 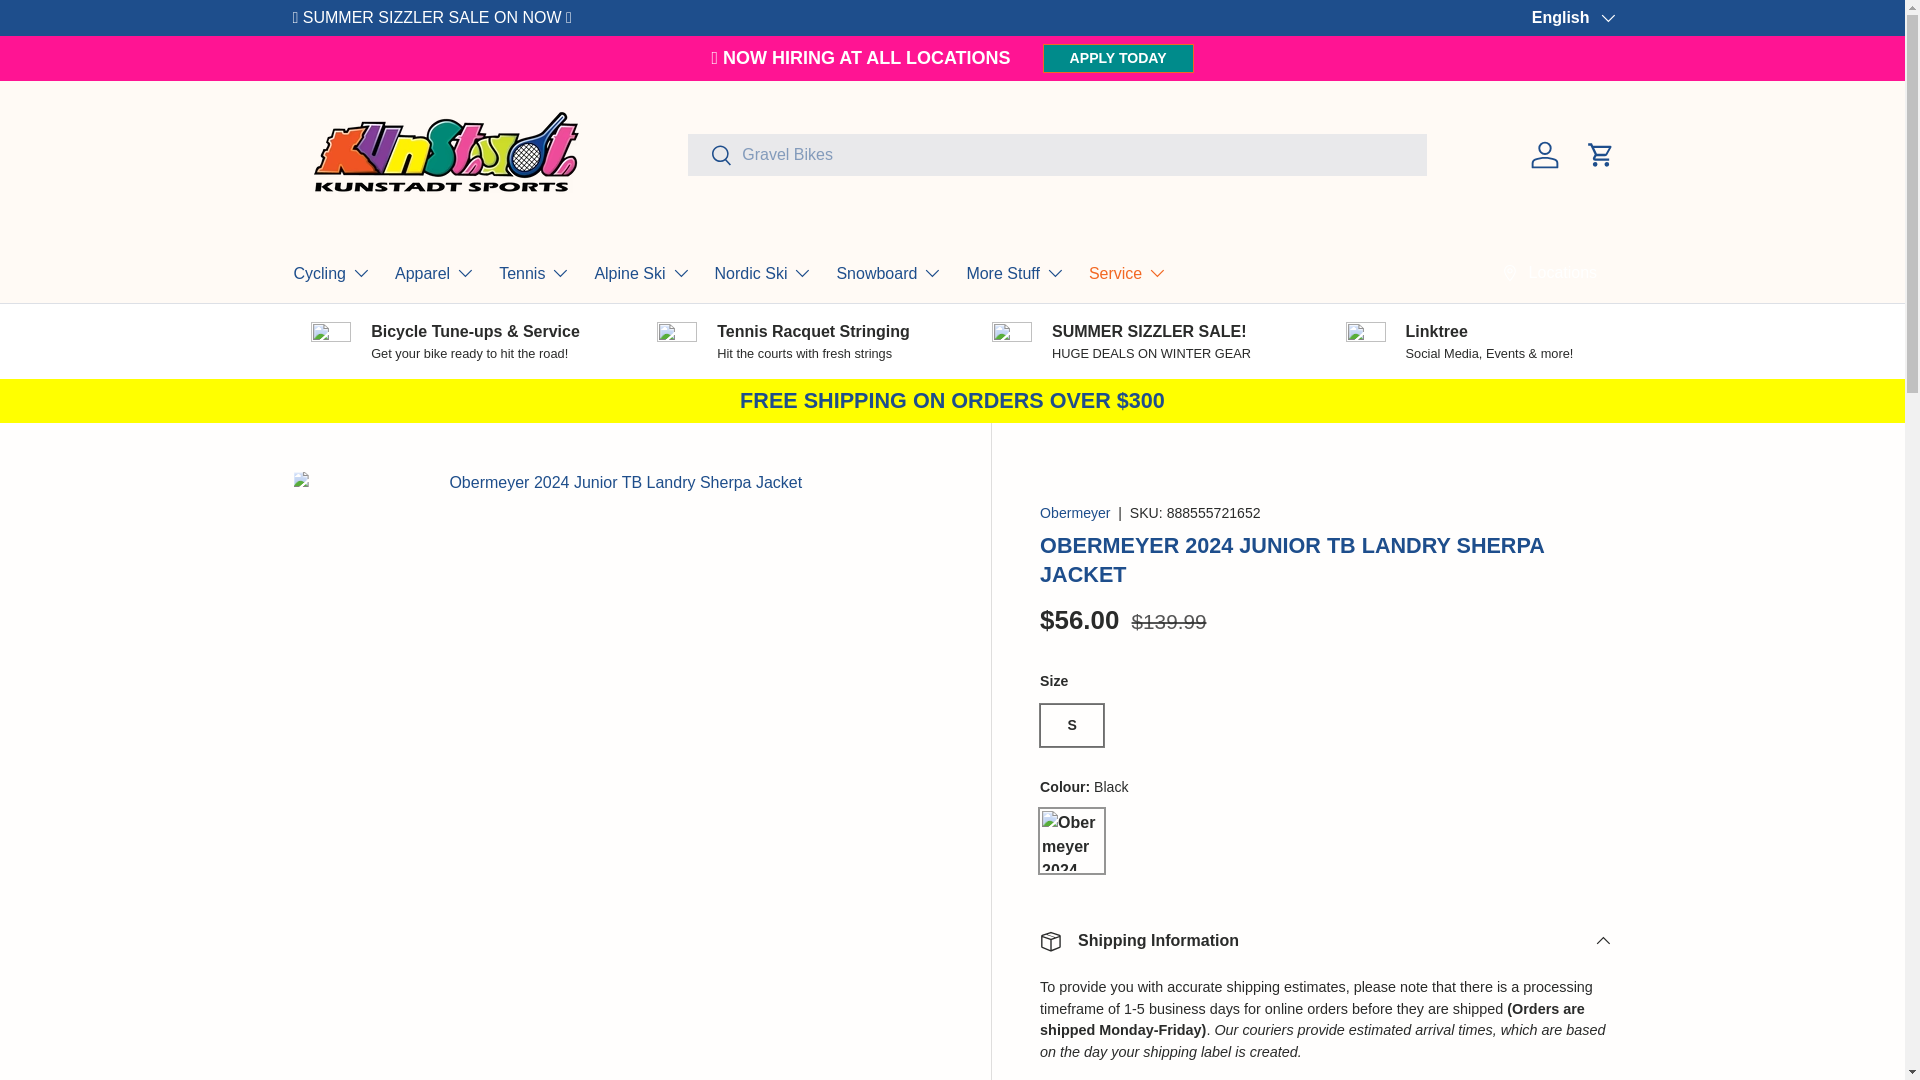 I want to click on APPLY TODAY, so click(x=1118, y=58).